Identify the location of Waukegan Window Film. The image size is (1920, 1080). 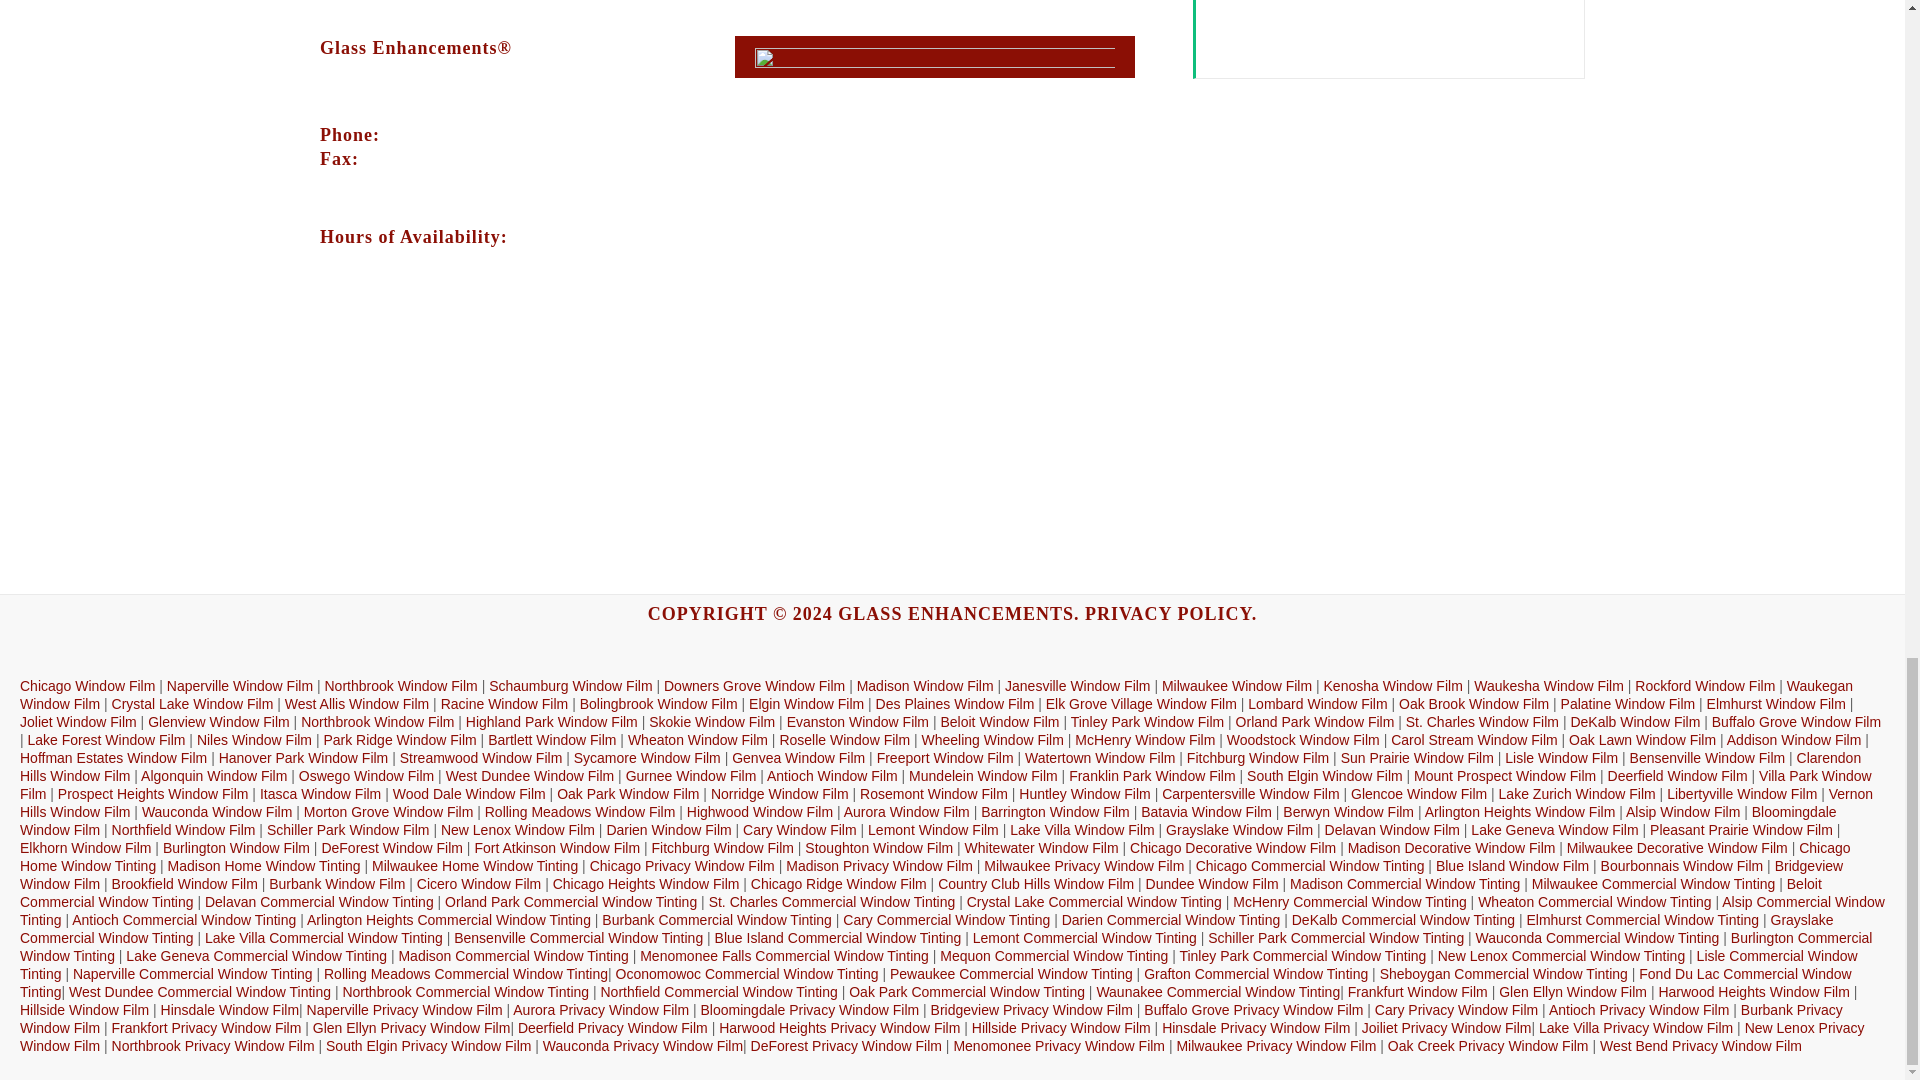
(936, 694).